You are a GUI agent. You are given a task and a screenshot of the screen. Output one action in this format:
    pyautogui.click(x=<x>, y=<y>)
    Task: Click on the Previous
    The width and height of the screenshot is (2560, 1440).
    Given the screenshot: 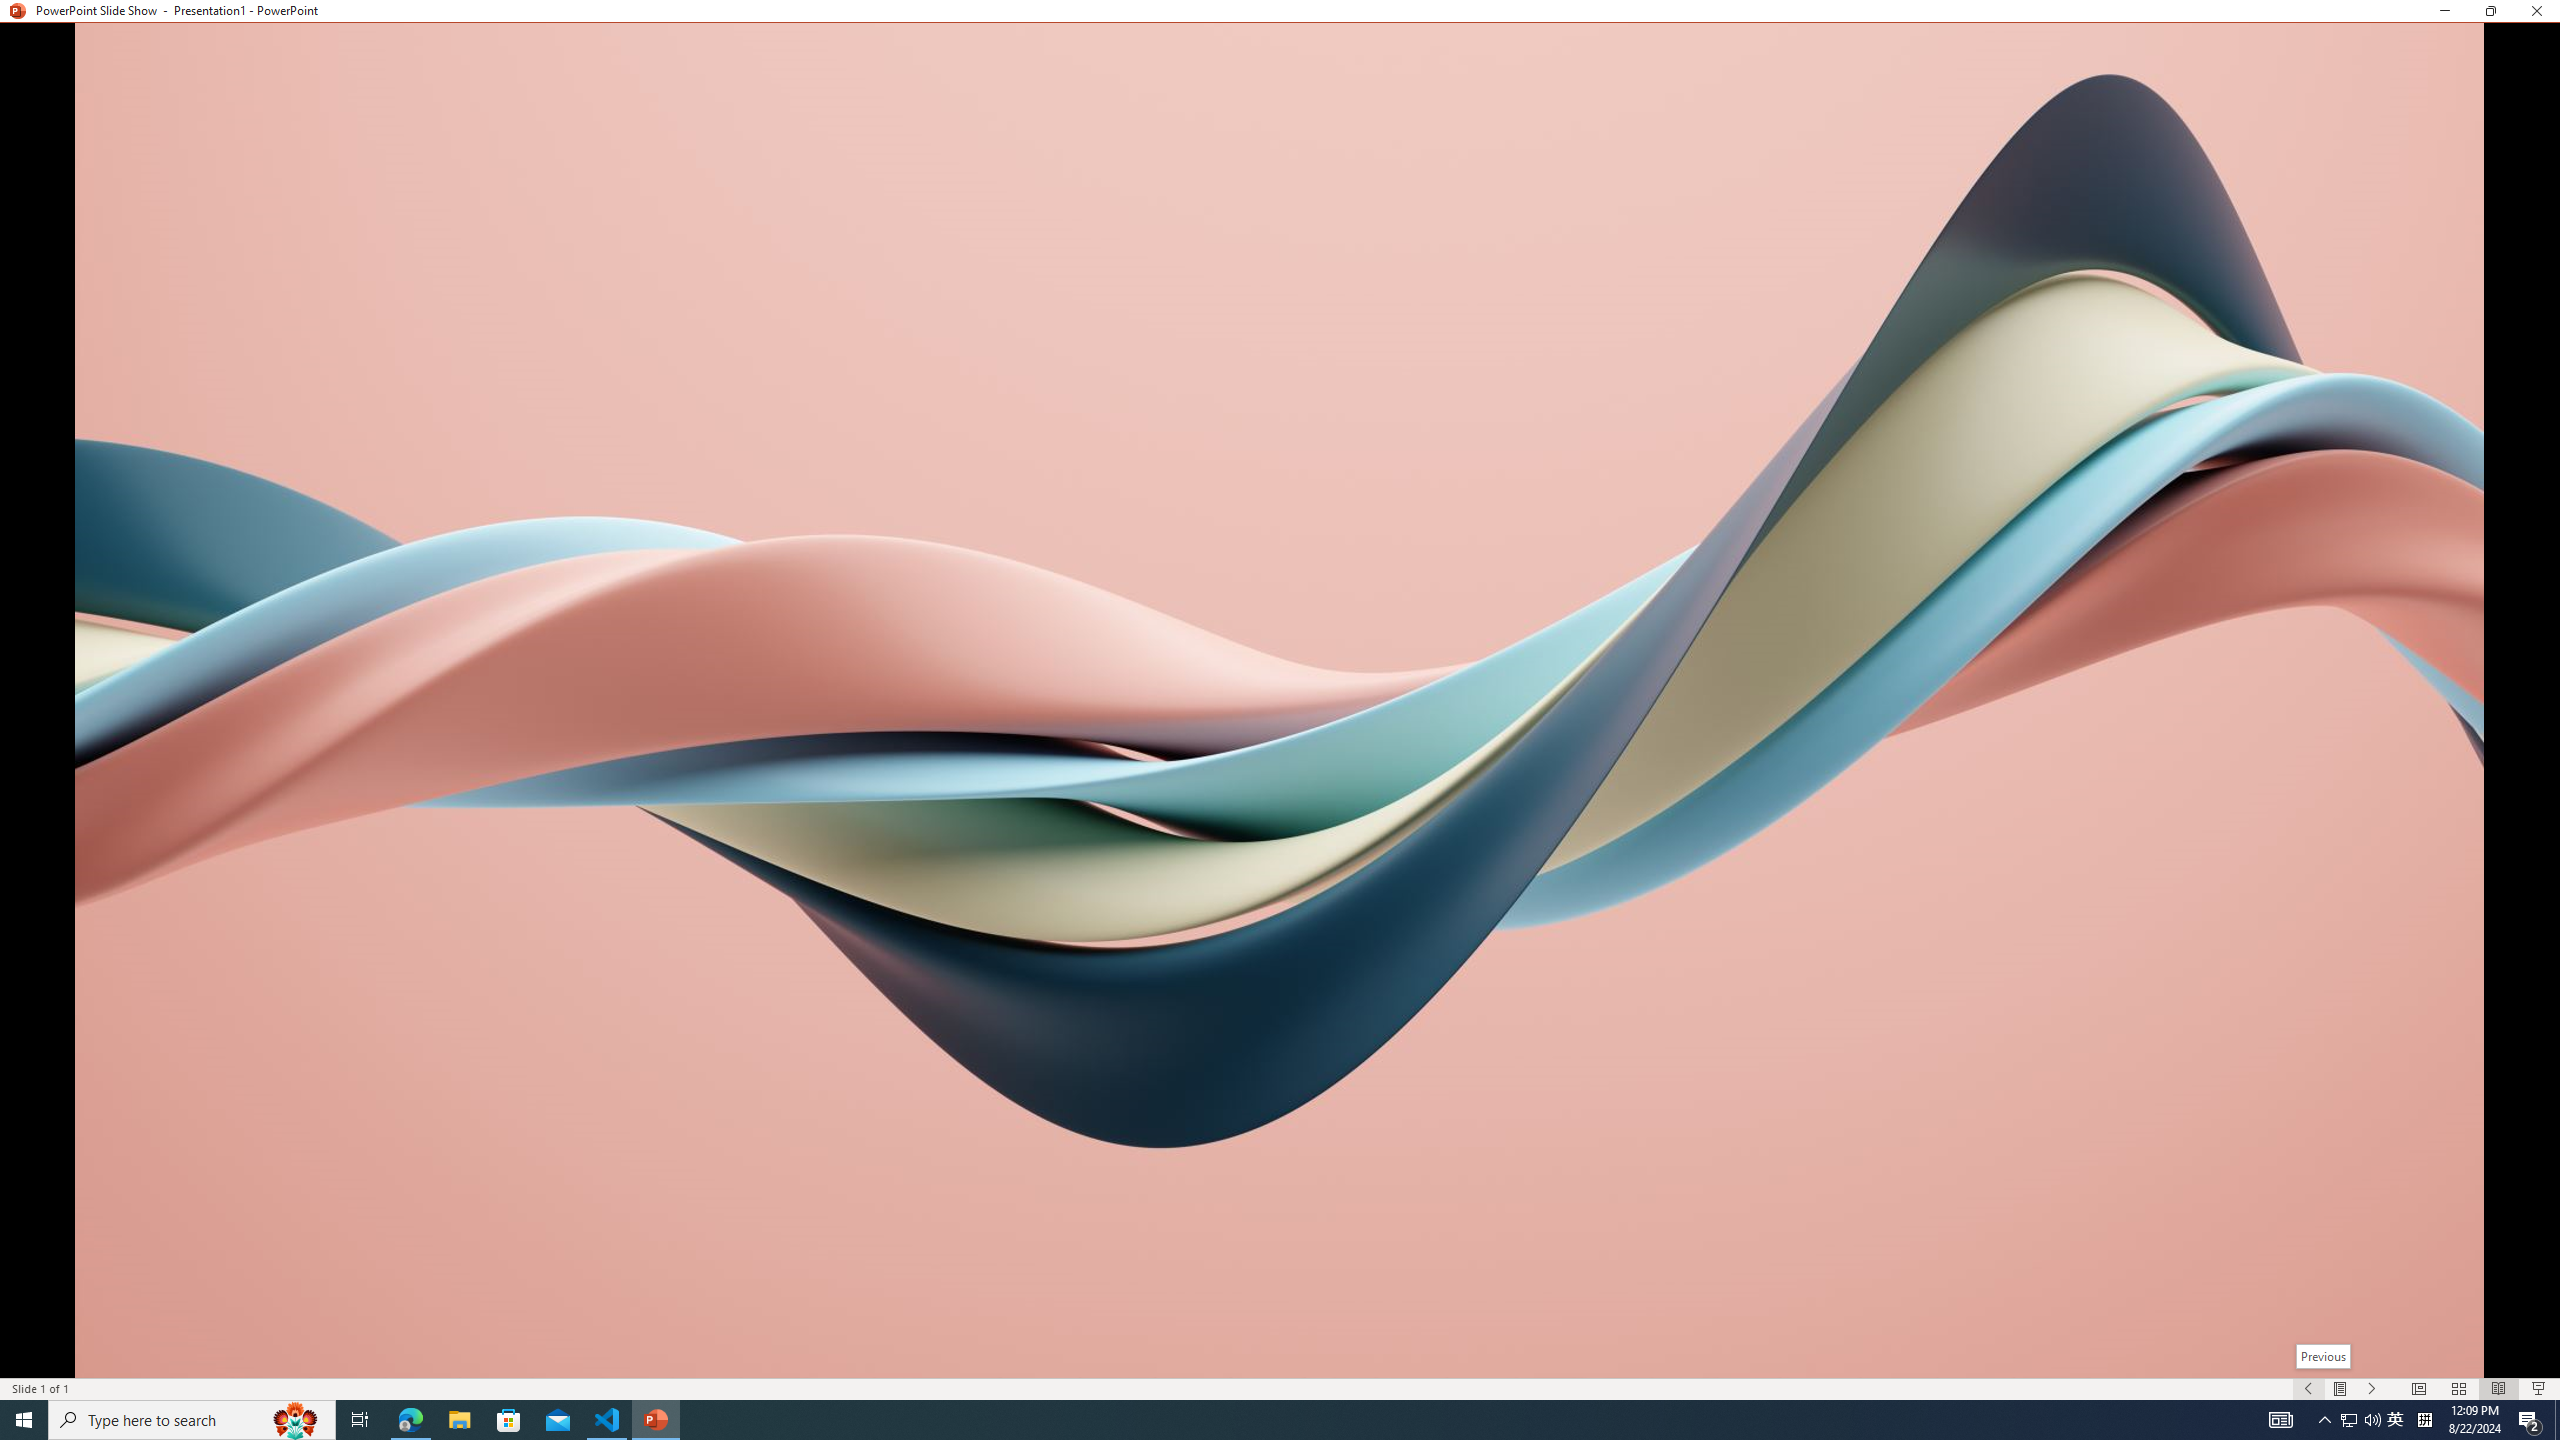 What is the action you would take?
    pyautogui.click(x=2323, y=1356)
    